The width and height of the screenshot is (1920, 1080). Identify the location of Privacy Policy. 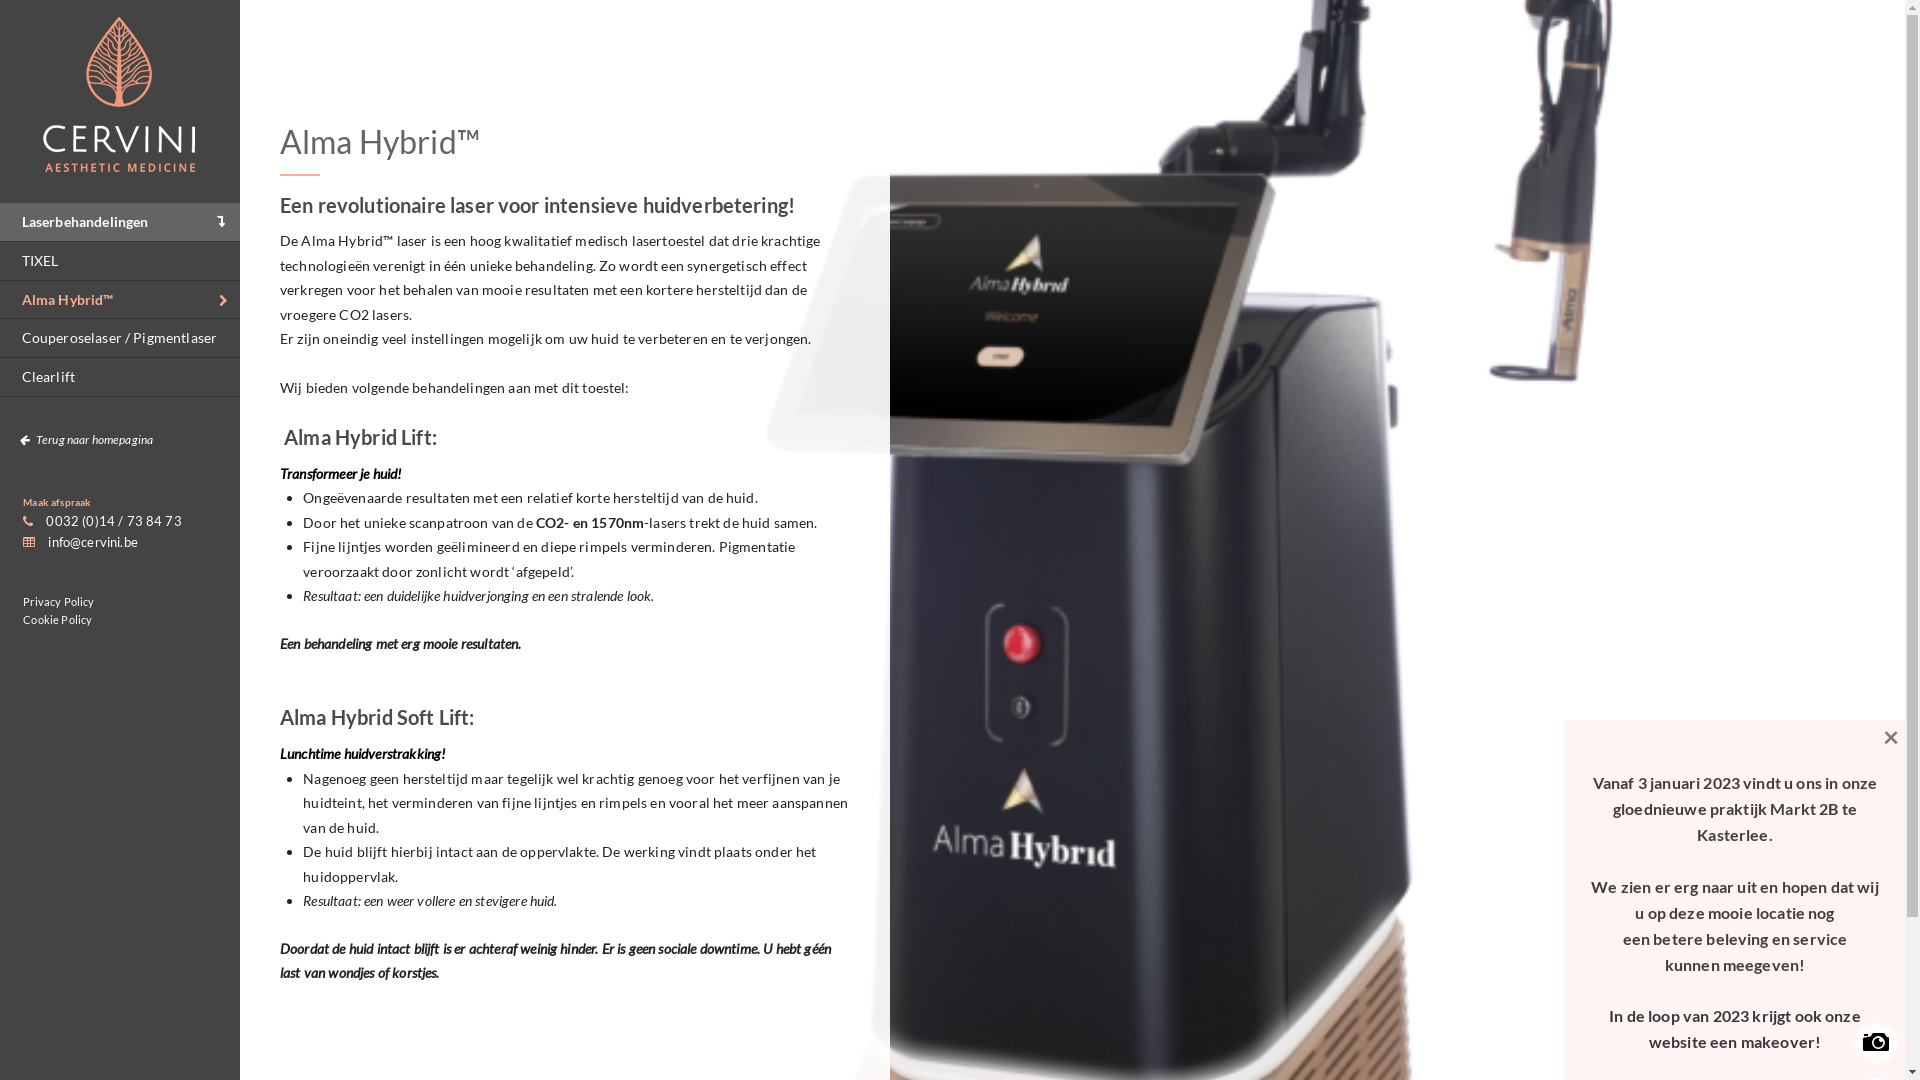
(58, 602).